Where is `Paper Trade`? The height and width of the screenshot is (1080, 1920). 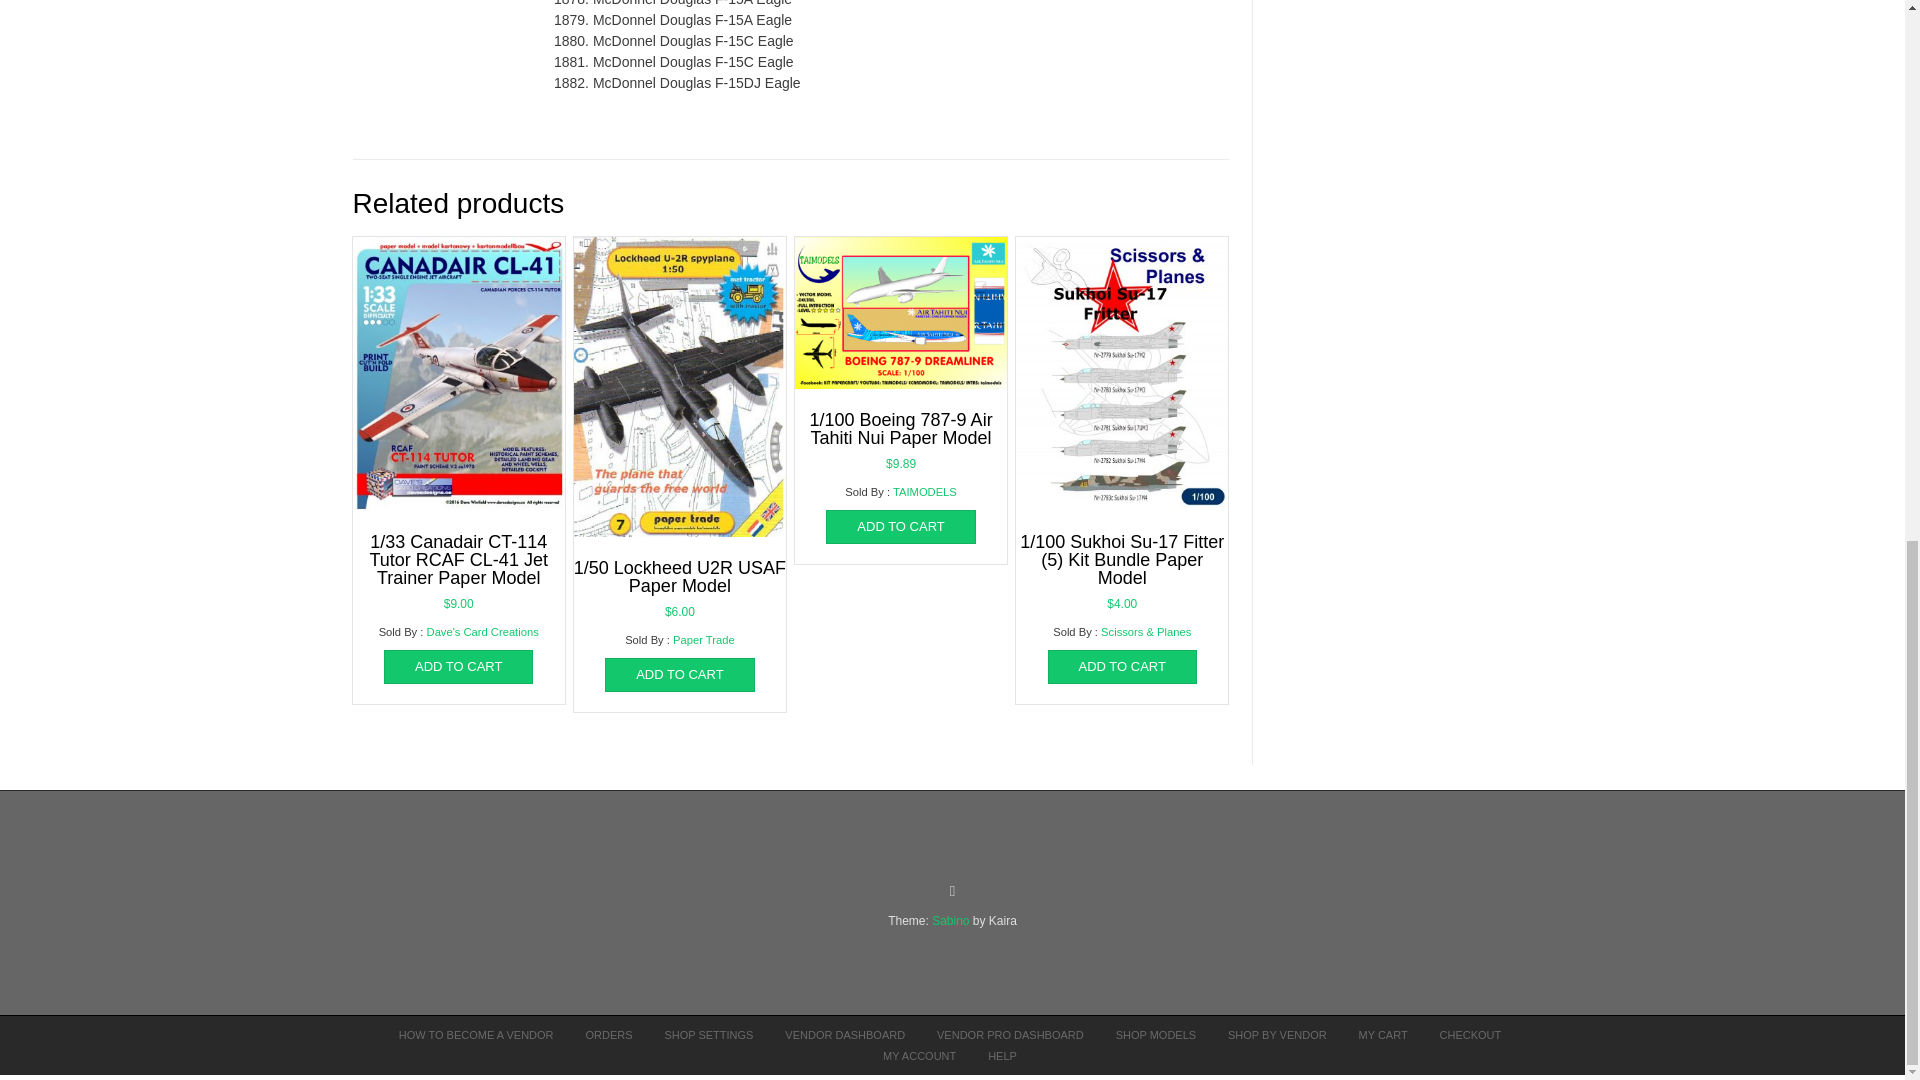 Paper Trade is located at coordinates (704, 639).